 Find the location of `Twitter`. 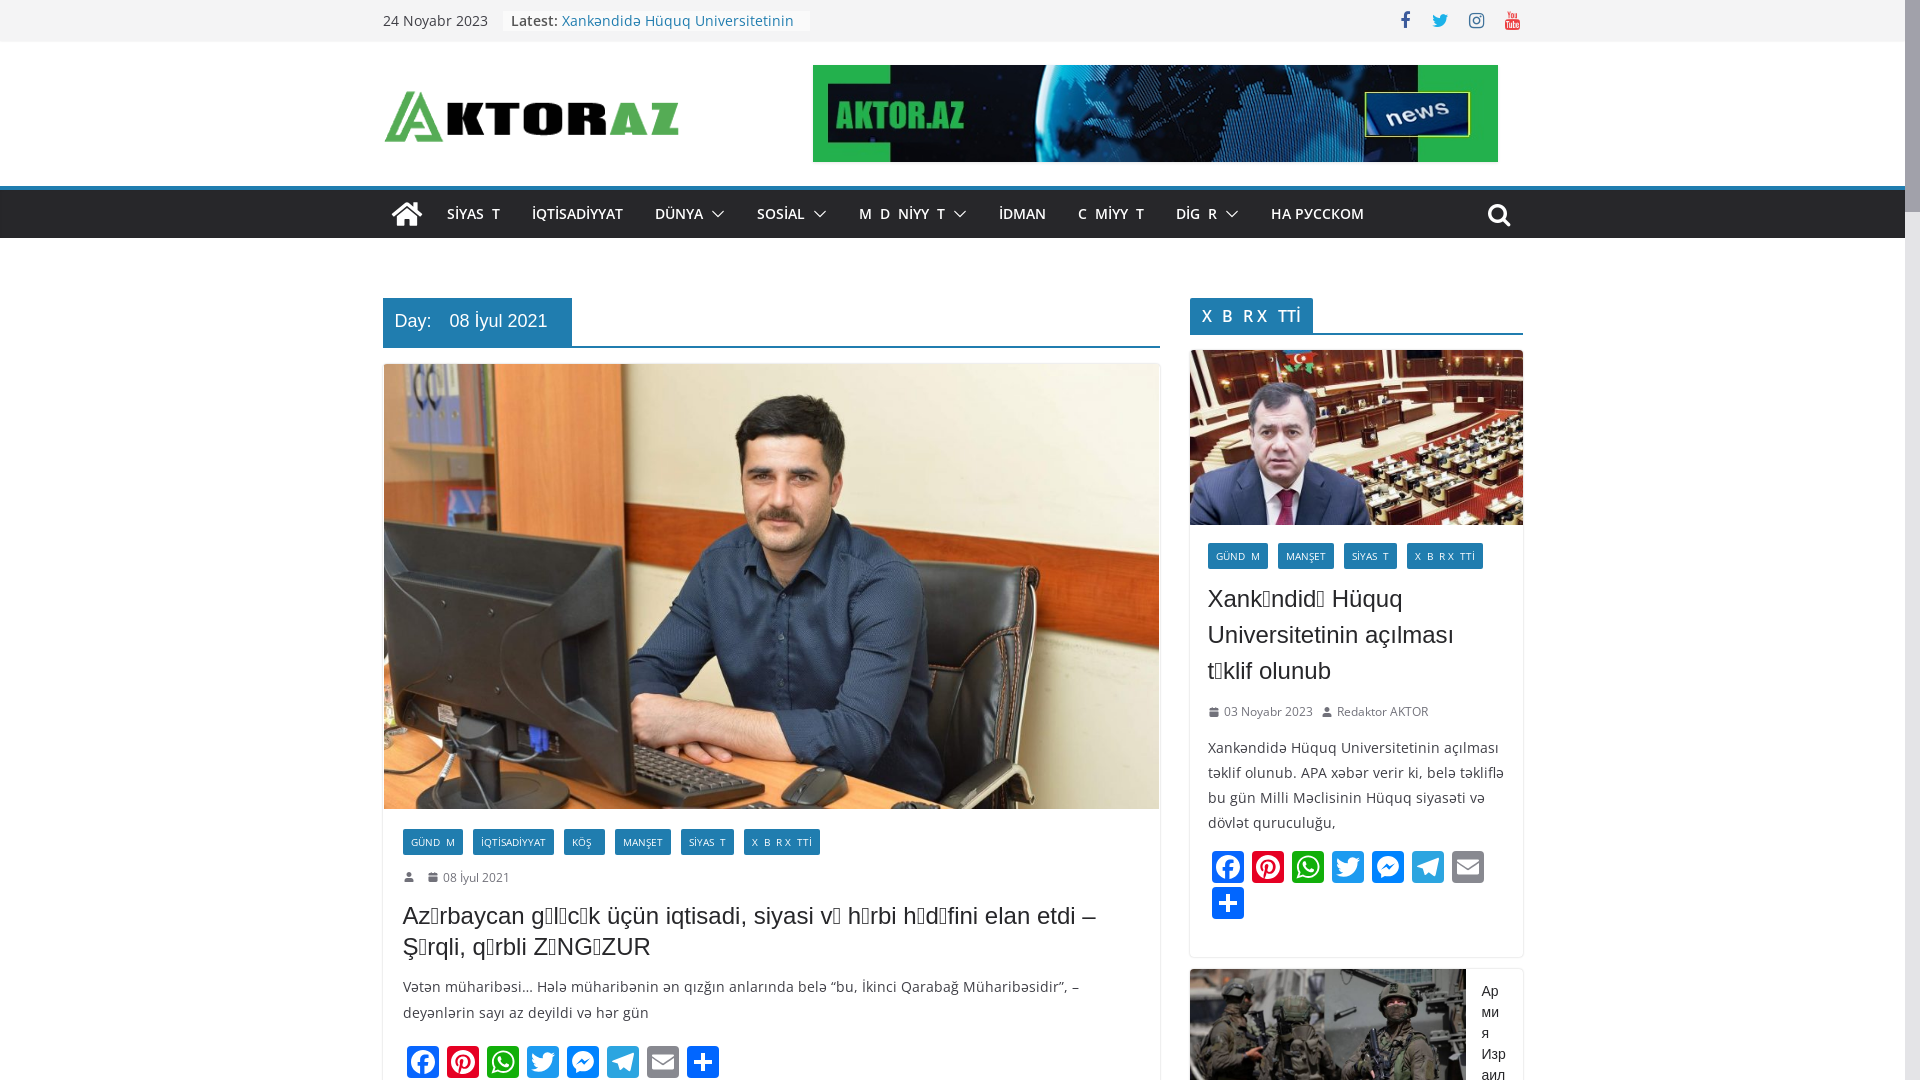

Twitter is located at coordinates (1348, 869).